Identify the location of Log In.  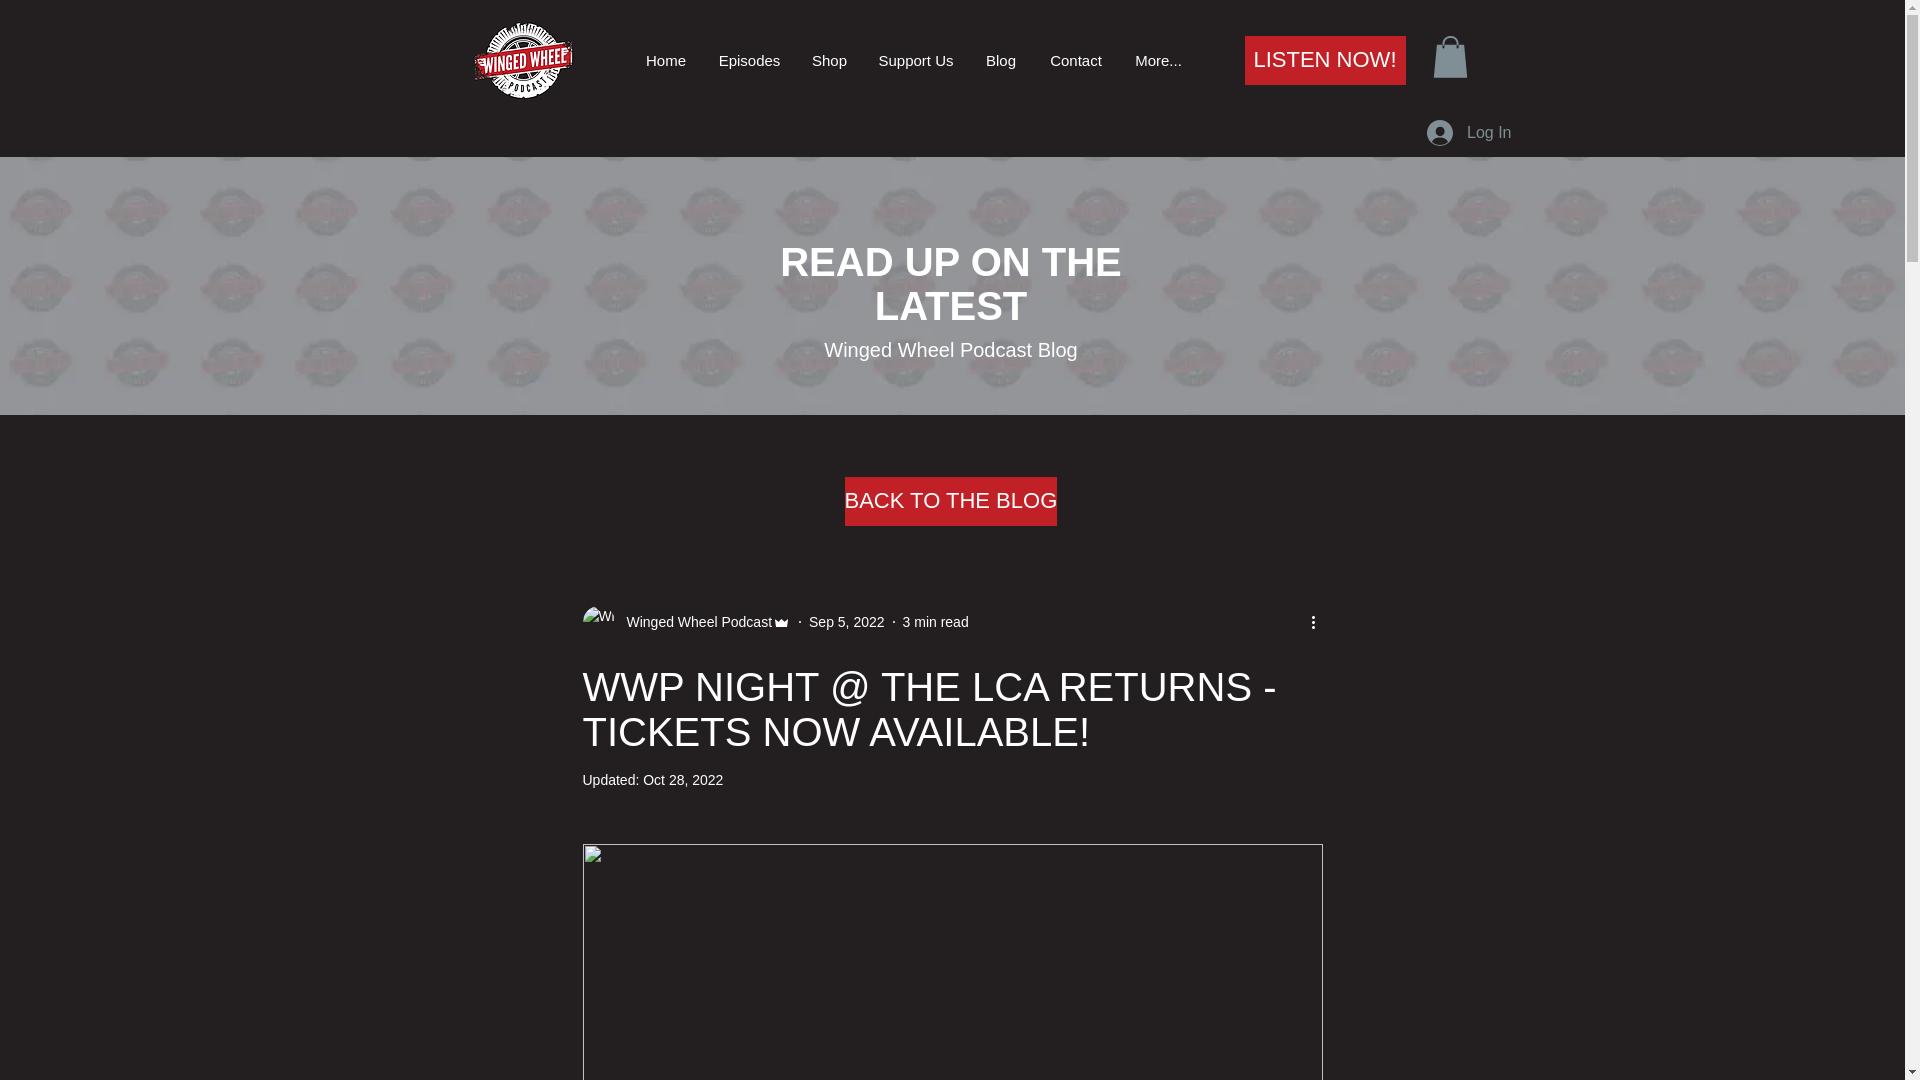
(1468, 133).